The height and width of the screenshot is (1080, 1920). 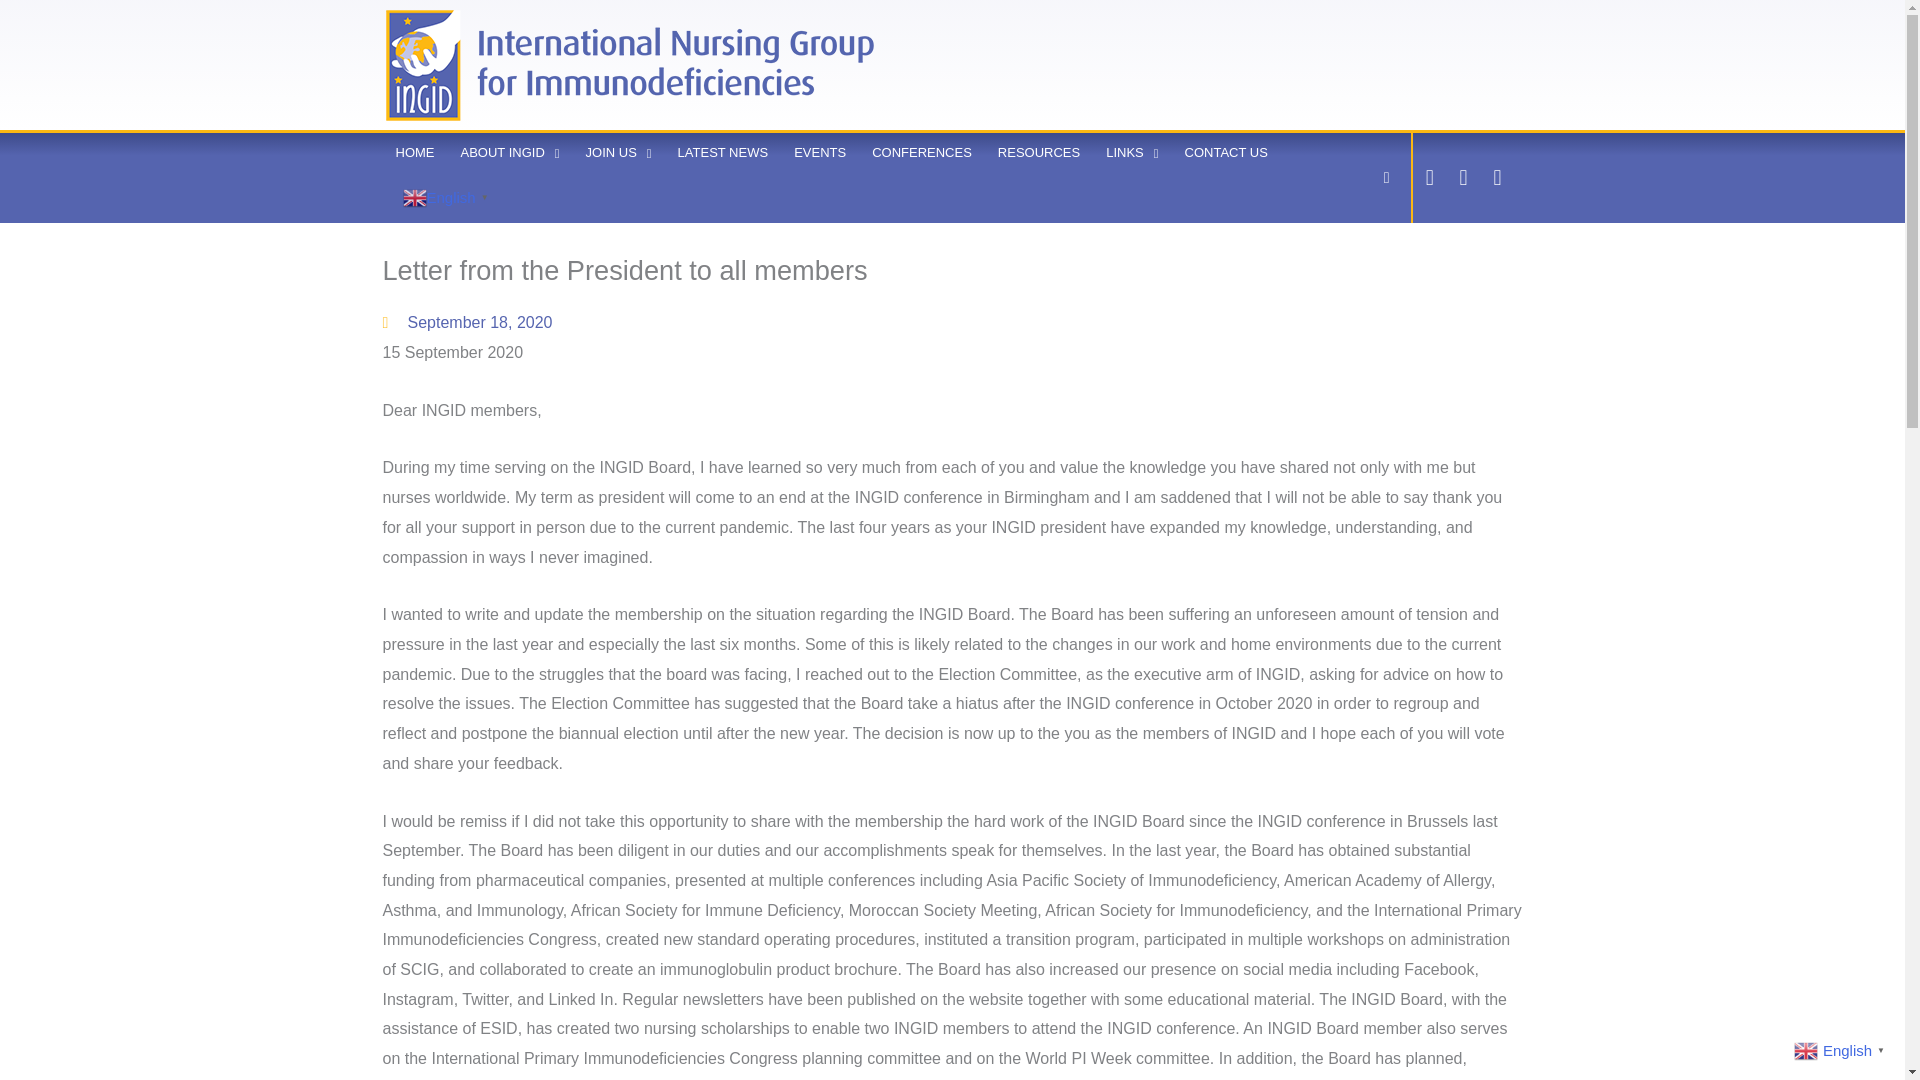 I want to click on LATEST NEWS, so click(x=722, y=152).